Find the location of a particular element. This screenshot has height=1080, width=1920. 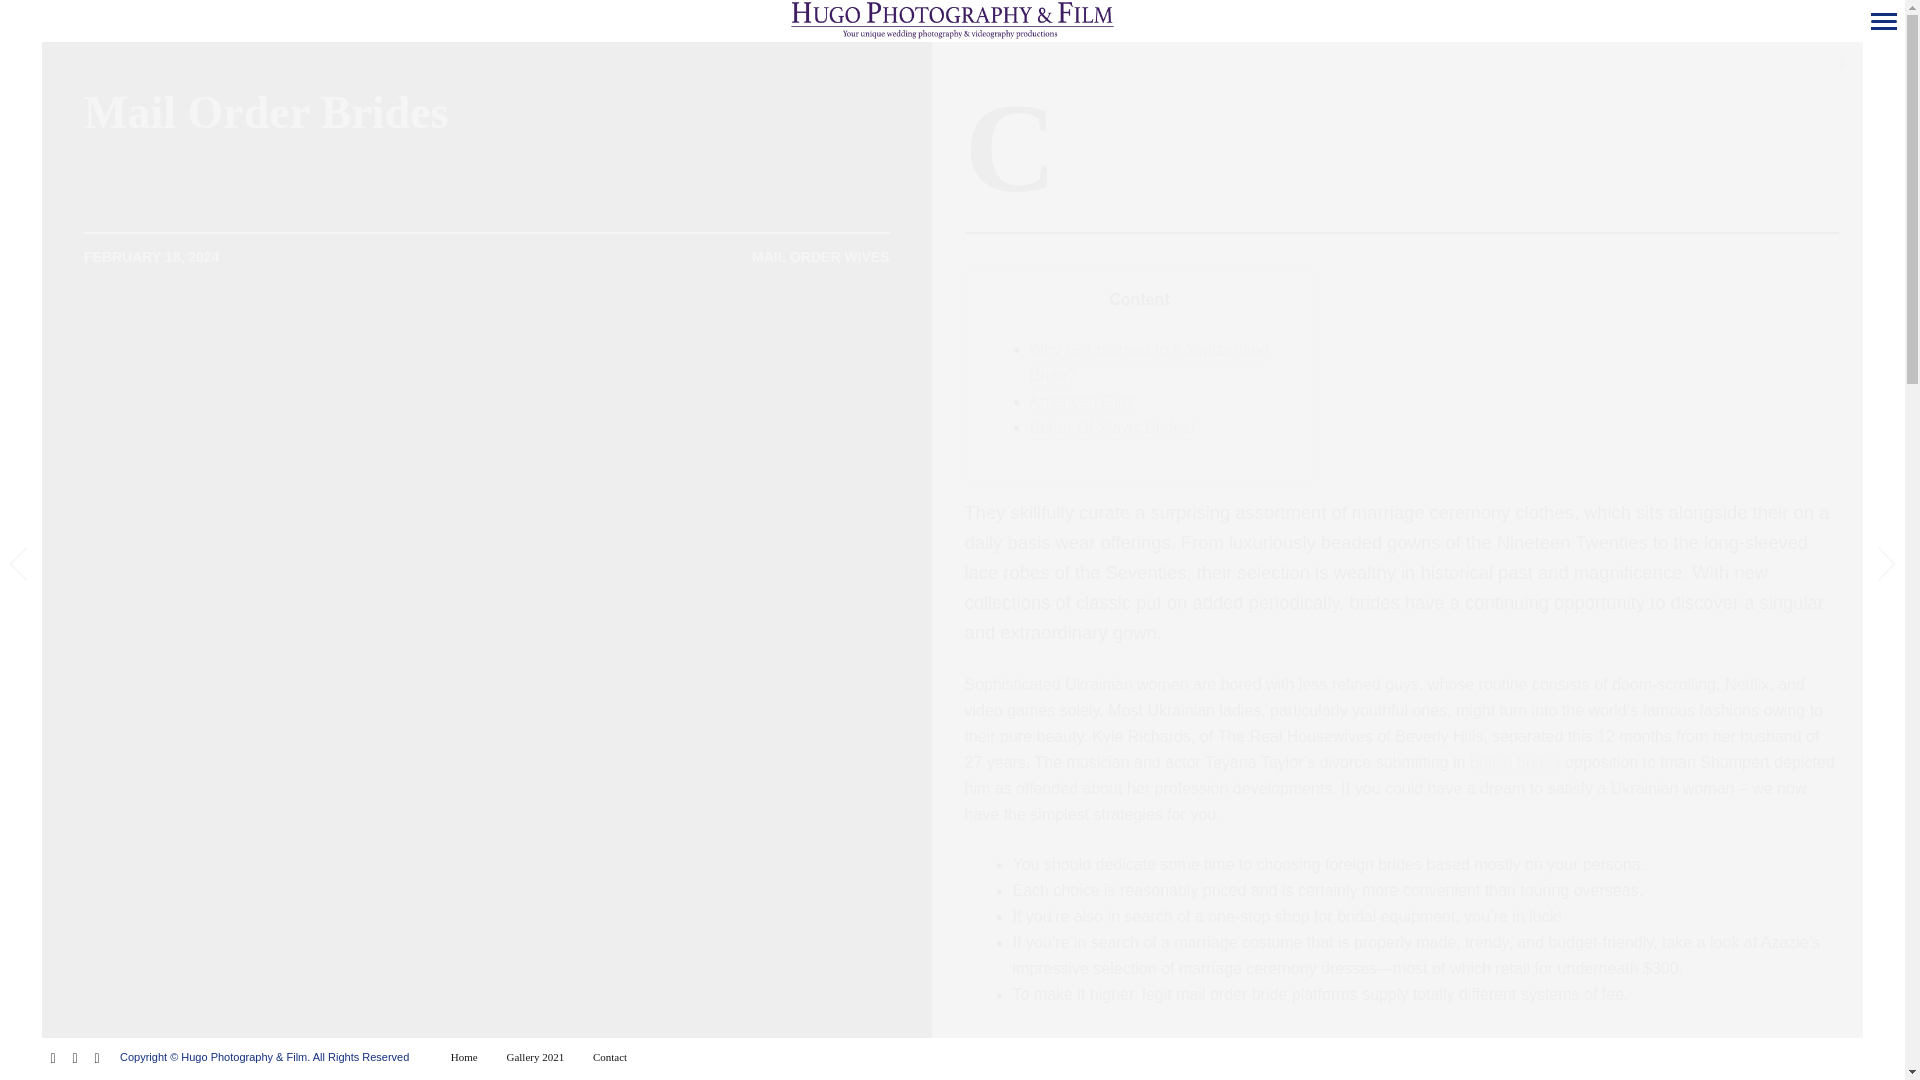

Better Of Slavic Brides! is located at coordinates (1112, 428).